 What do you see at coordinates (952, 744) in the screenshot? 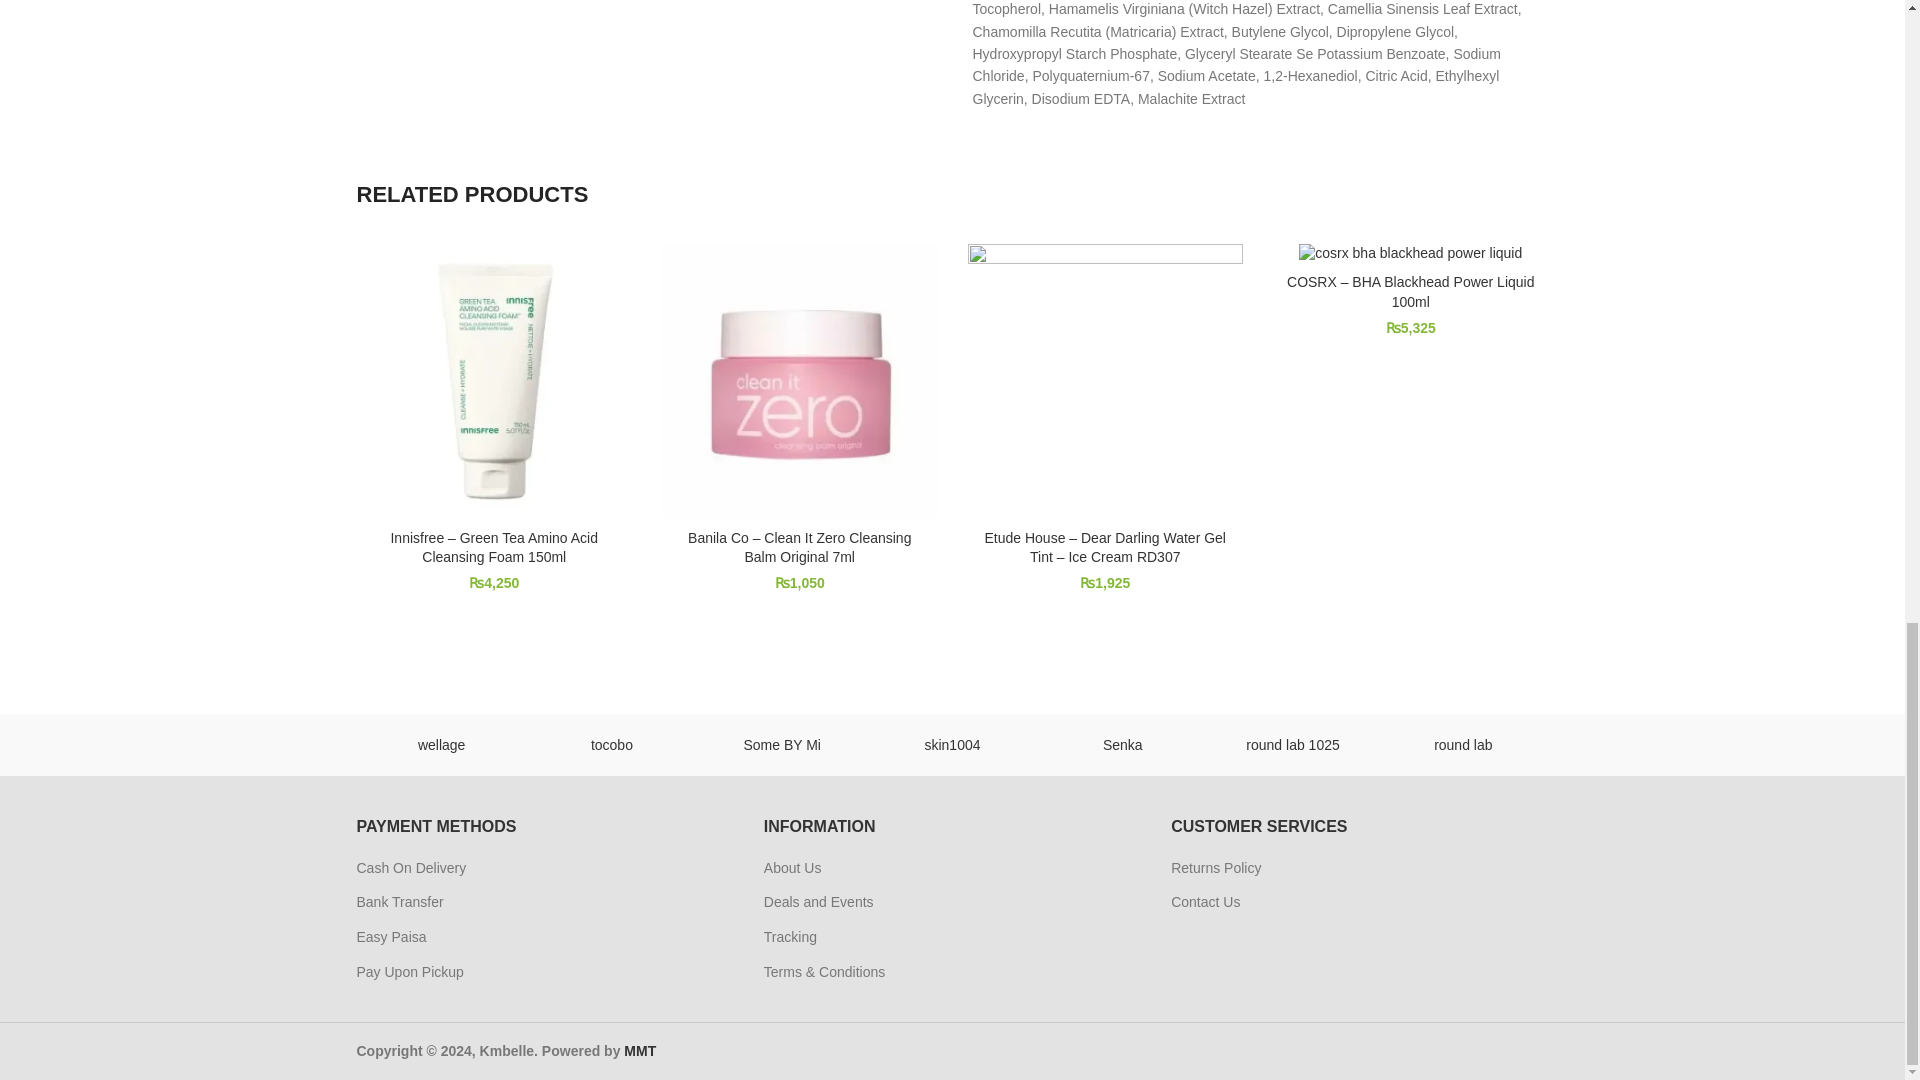
I see `skin1004` at bounding box center [952, 744].